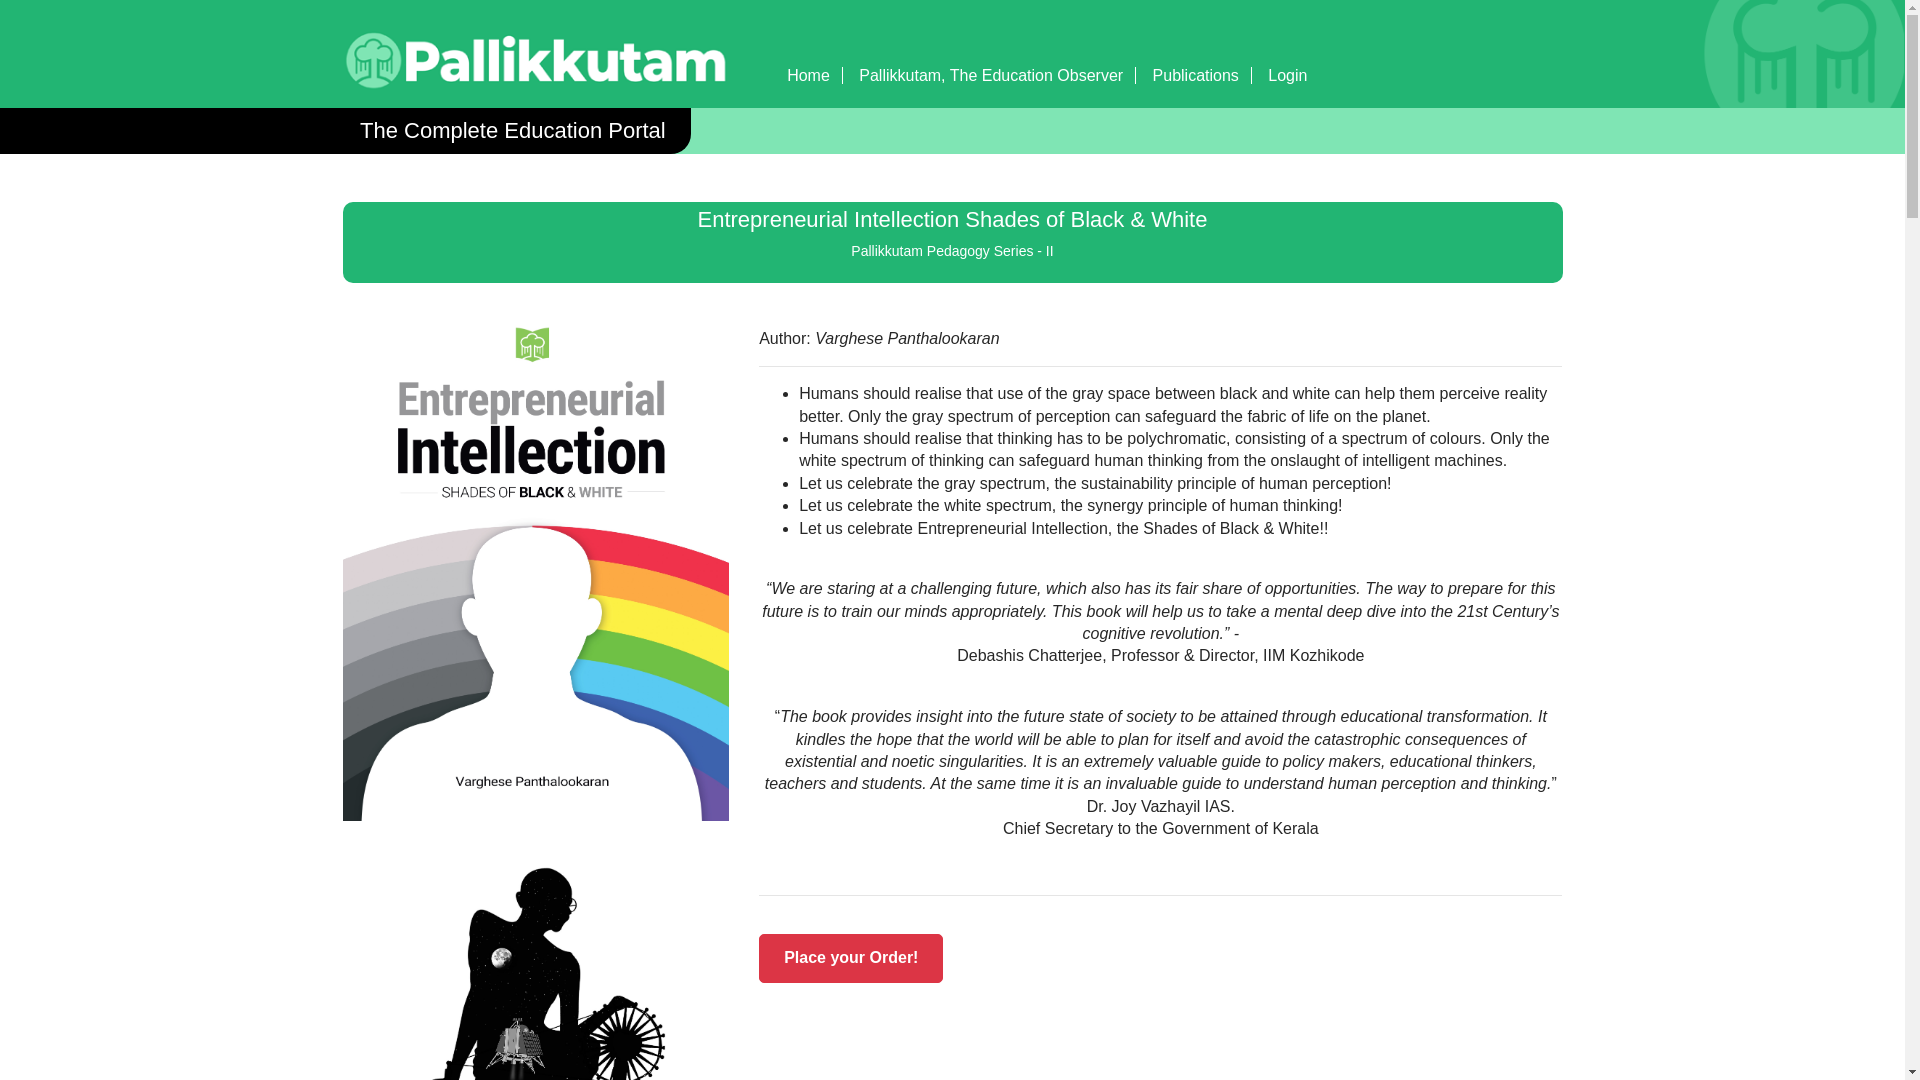  What do you see at coordinates (808, 75) in the screenshot?
I see `Home` at bounding box center [808, 75].